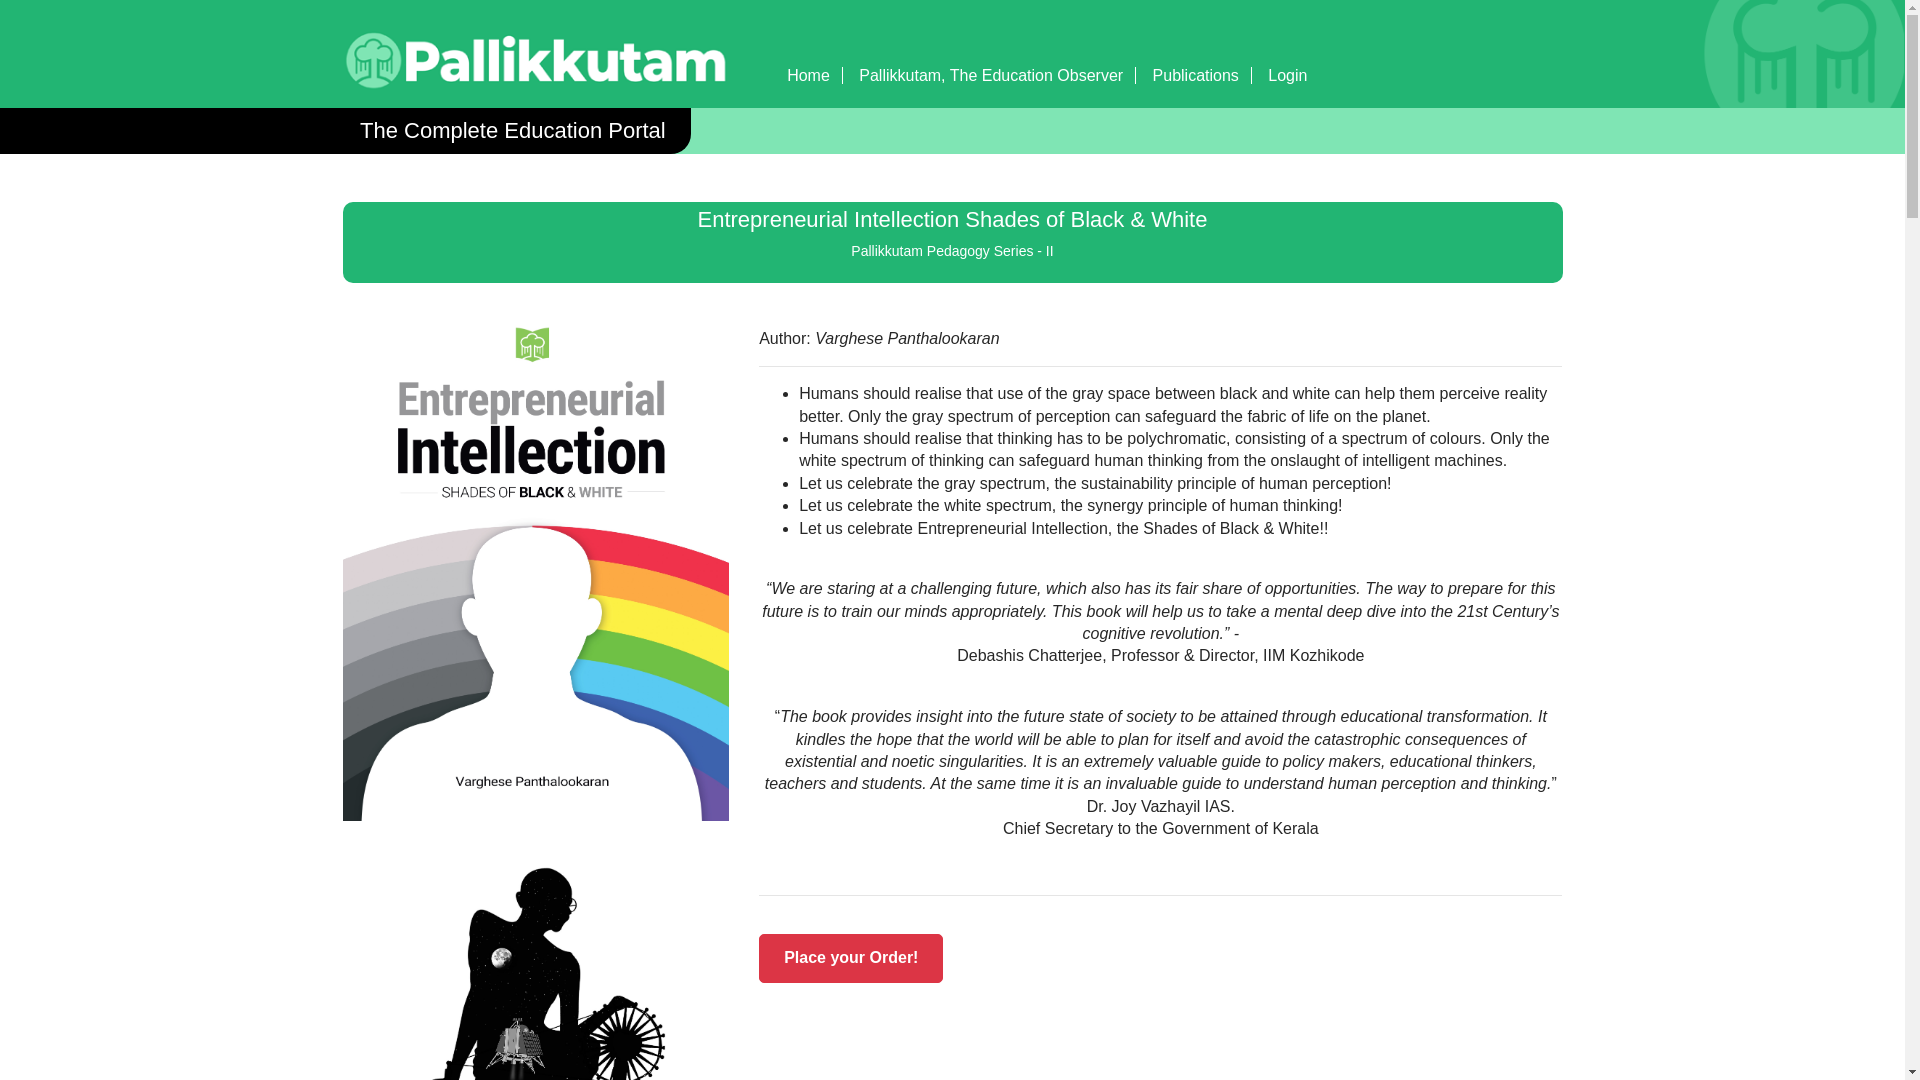  What do you see at coordinates (808, 75) in the screenshot?
I see `Home` at bounding box center [808, 75].